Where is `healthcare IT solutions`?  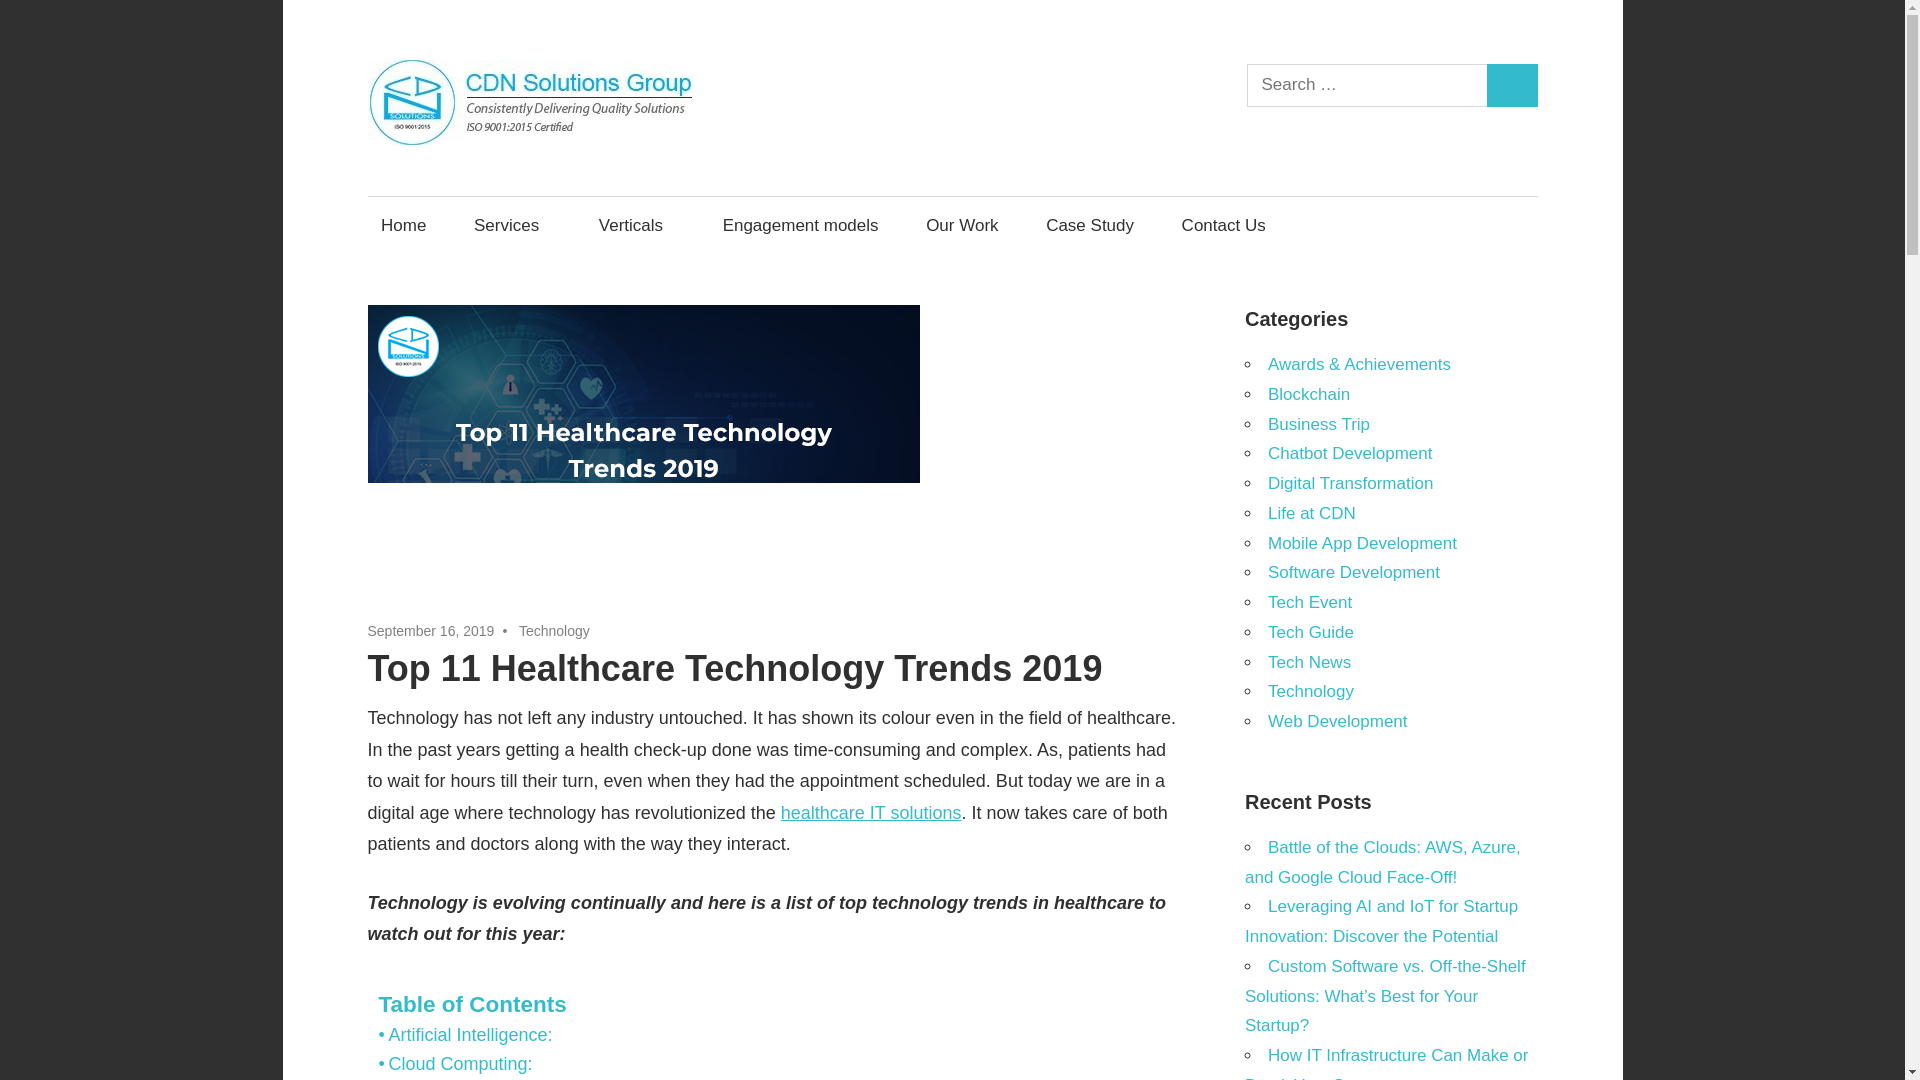 healthcare IT solutions is located at coordinates (871, 812).